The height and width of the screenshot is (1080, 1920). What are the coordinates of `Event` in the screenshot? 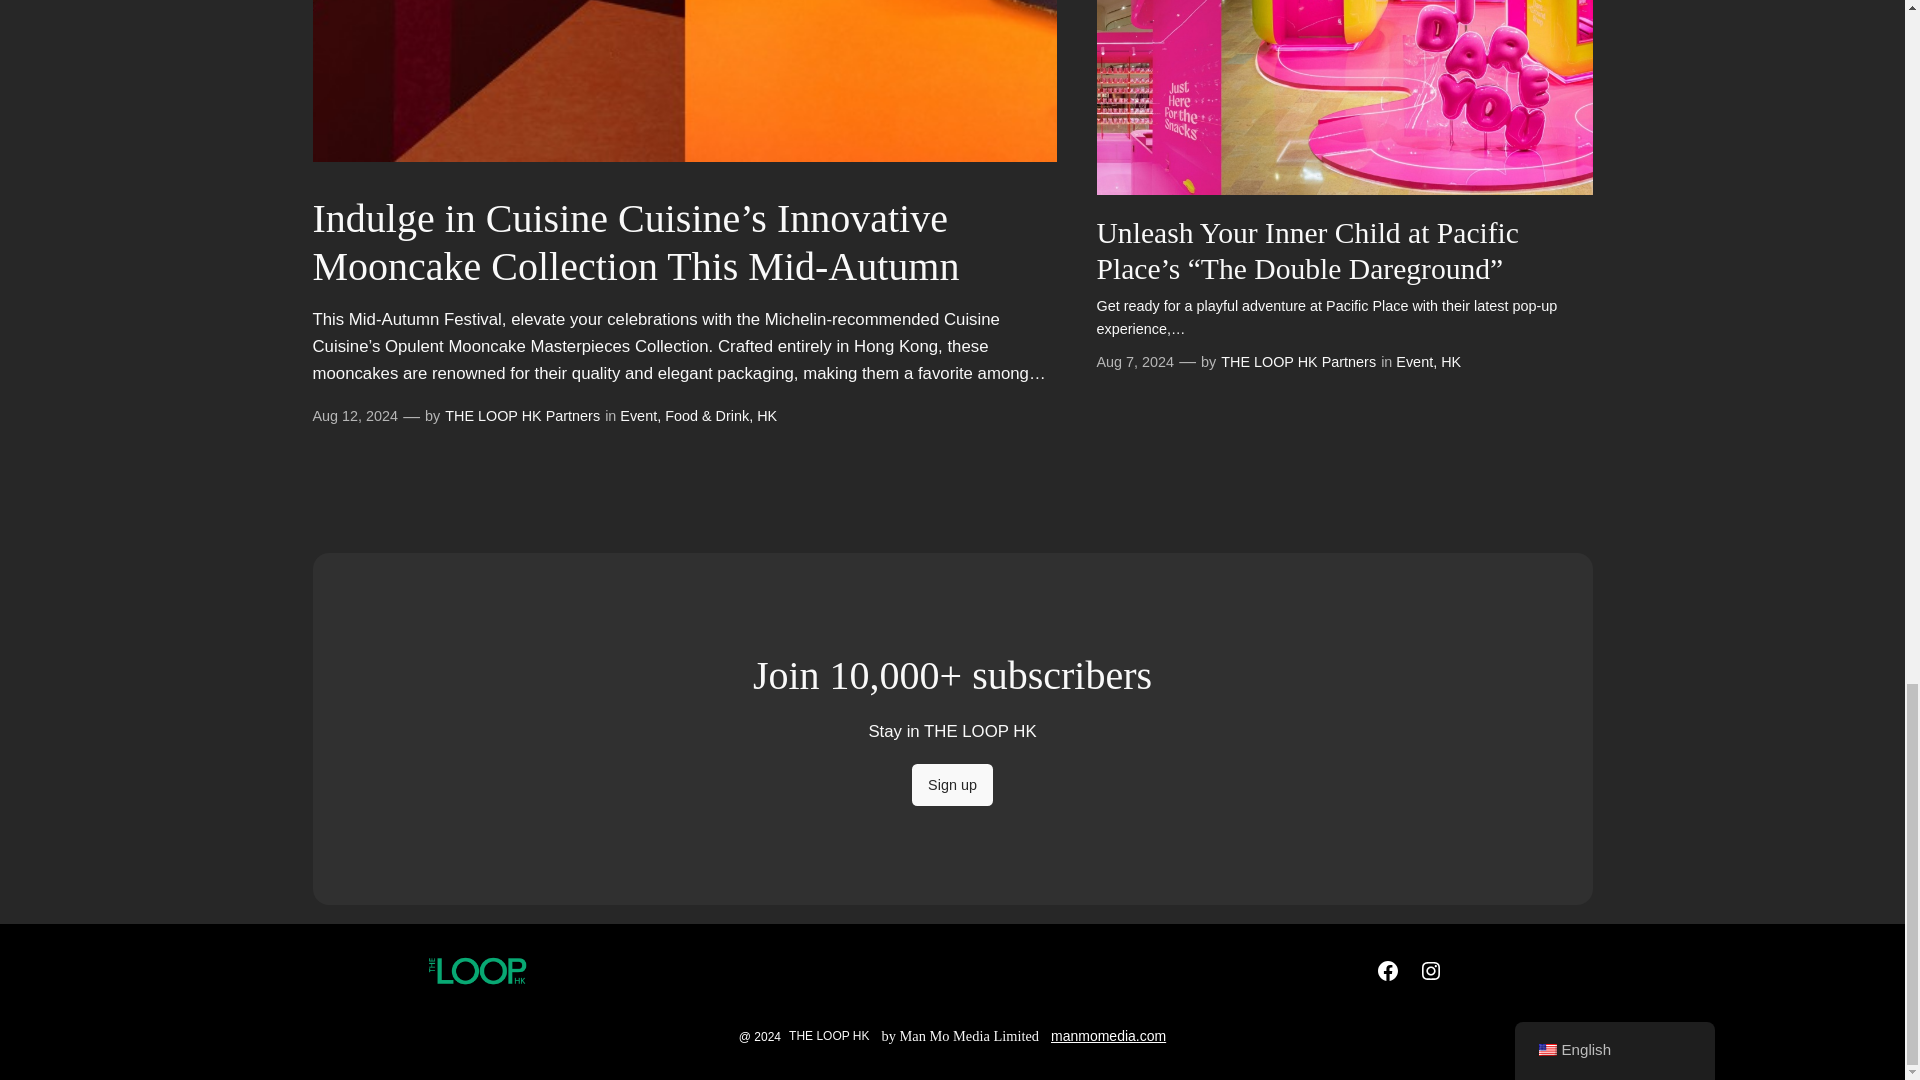 It's located at (638, 416).